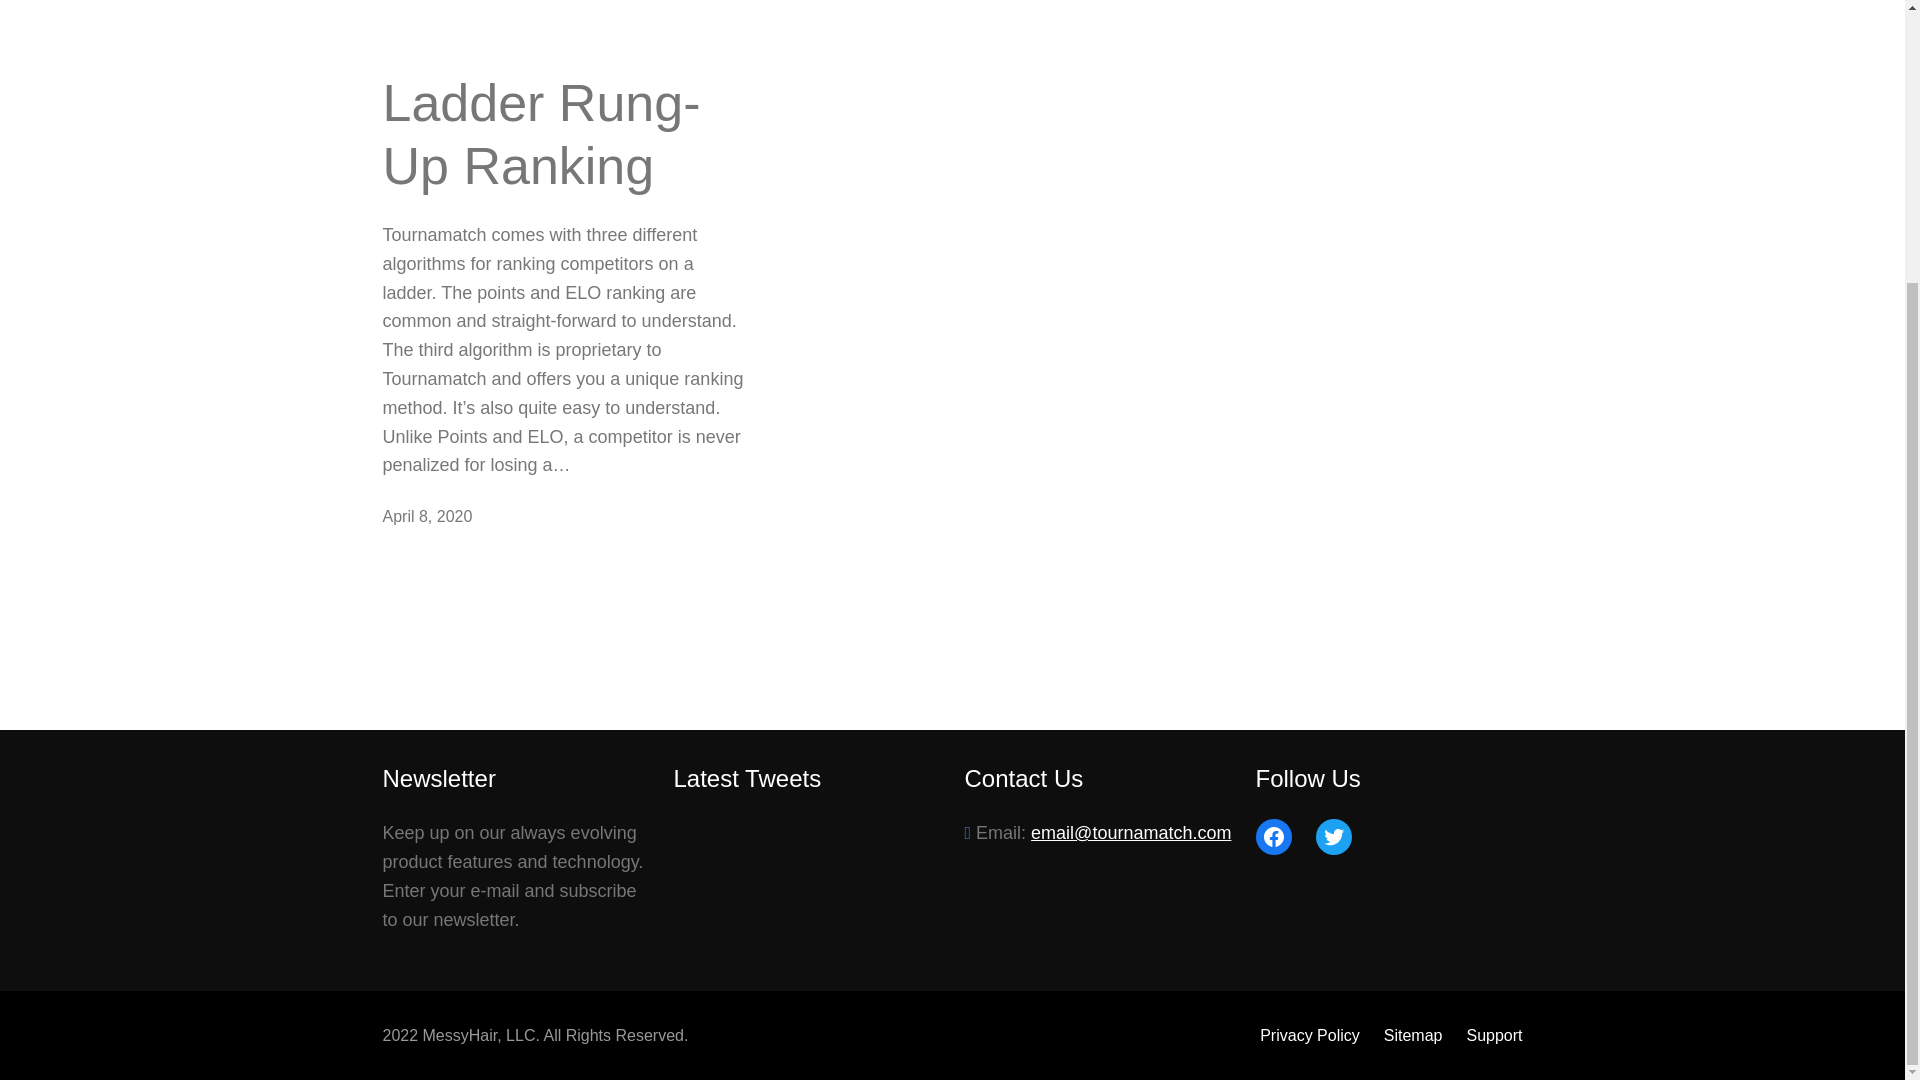 The image size is (1920, 1080). I want to click on Privacy Policy, so click(1309, 1035).